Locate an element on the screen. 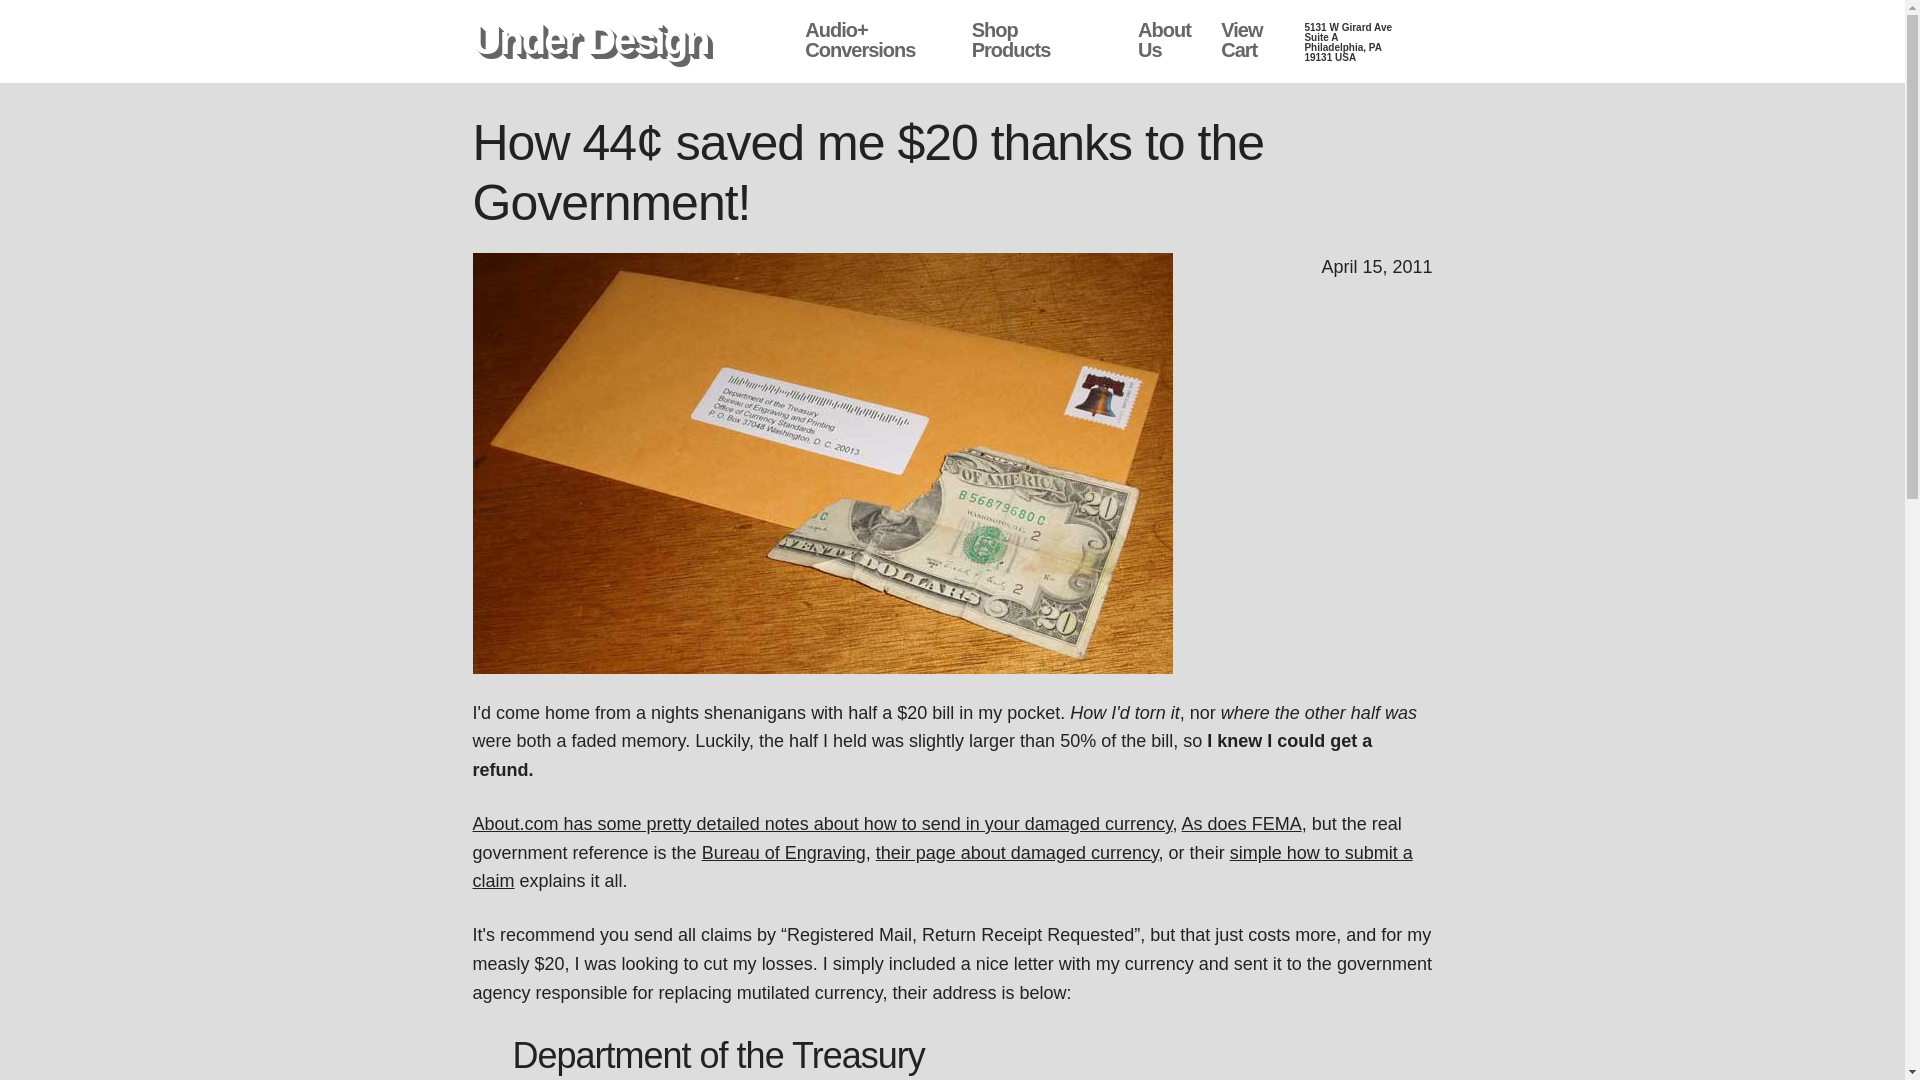 This screenshot has width=1920, height=1080. Busted20Sent is located at coordinates (590, 40).